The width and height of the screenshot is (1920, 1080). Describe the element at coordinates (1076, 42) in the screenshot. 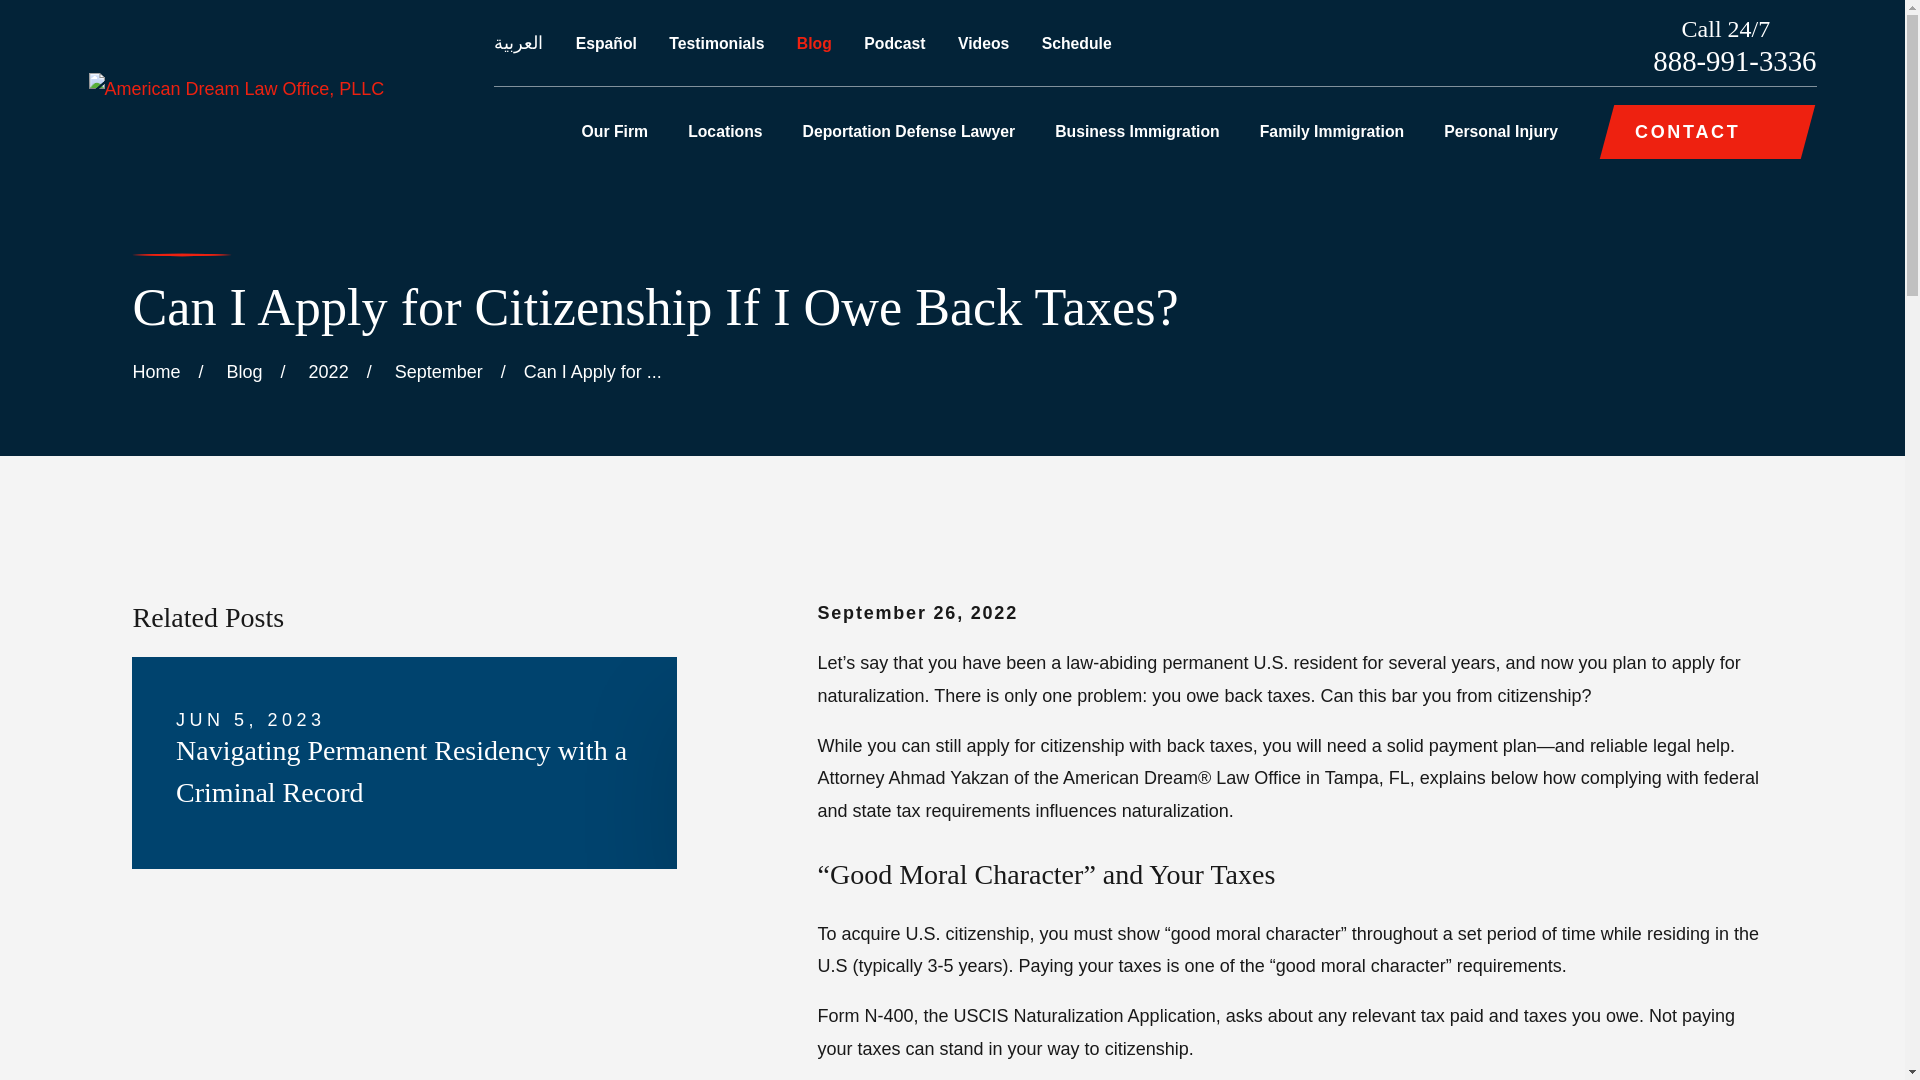

I see `Schedule` at that location.